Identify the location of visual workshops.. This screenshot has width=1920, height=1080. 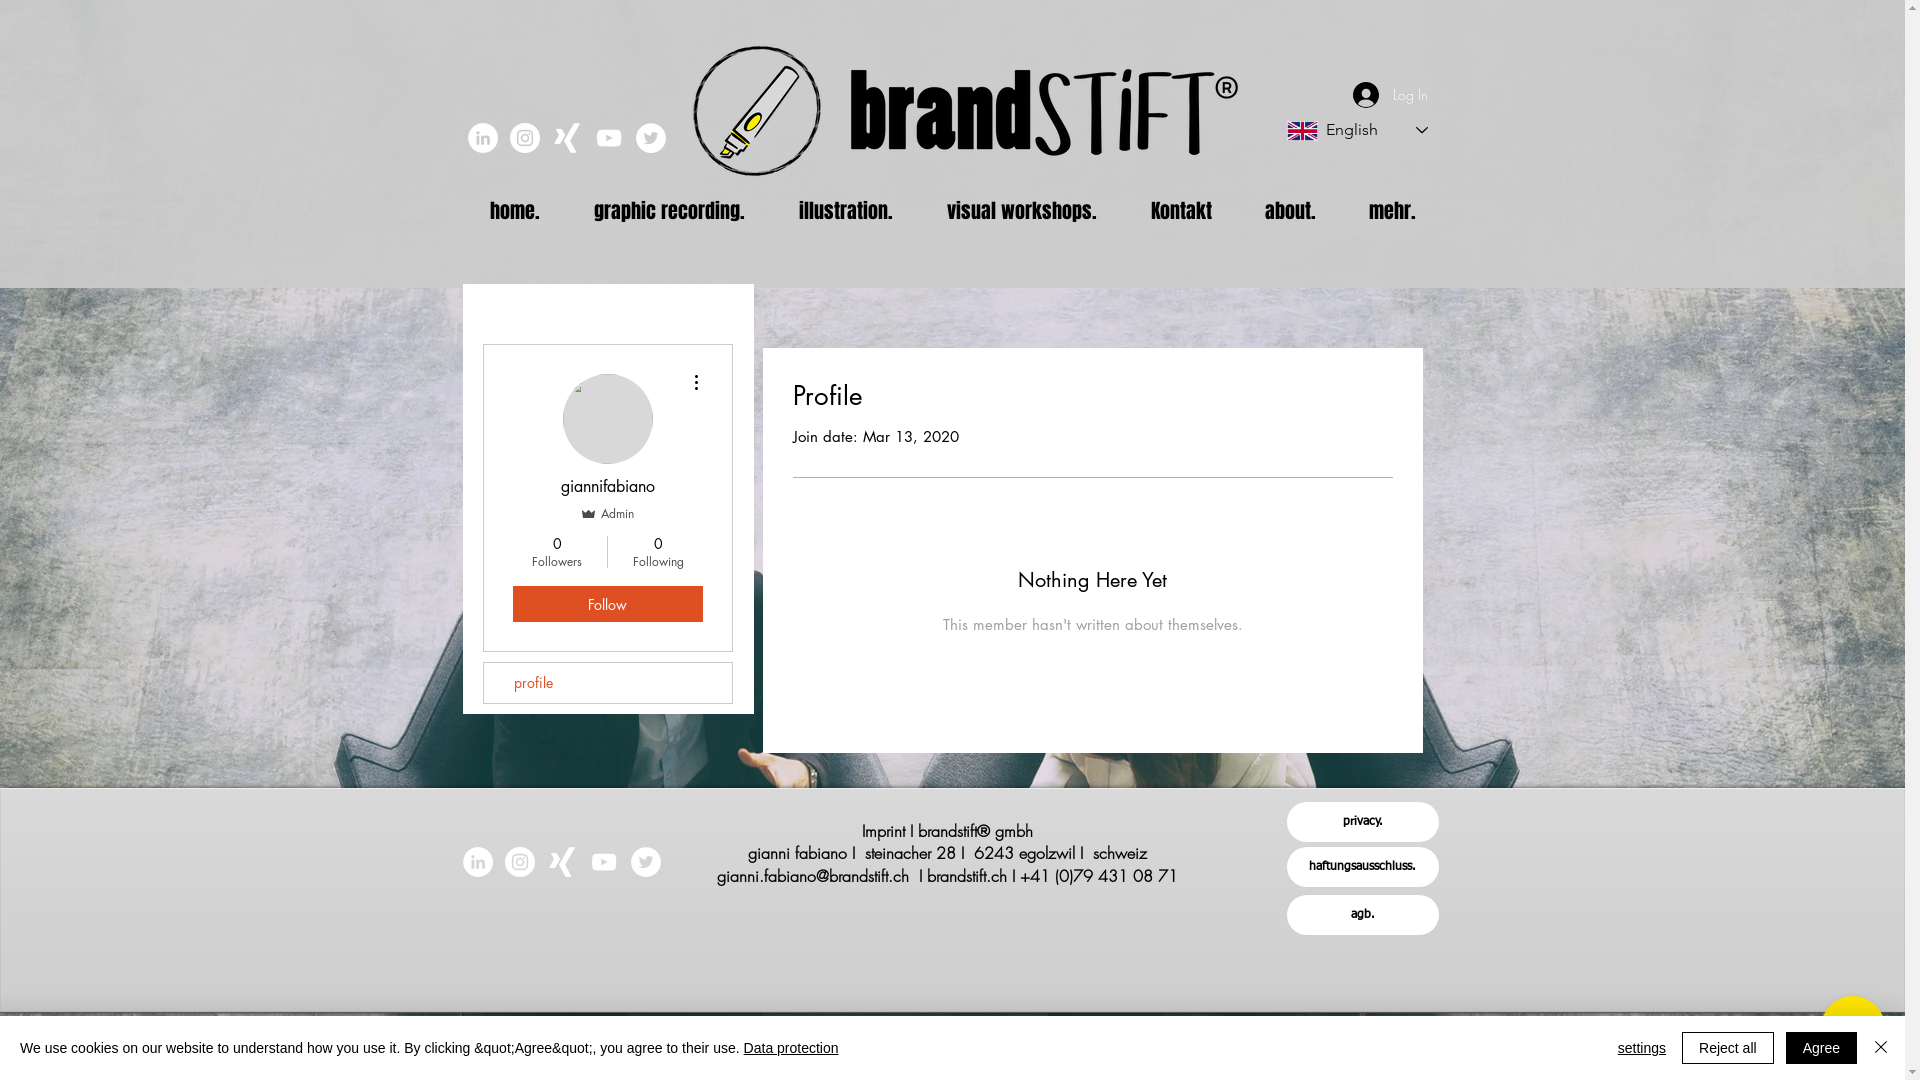
(1022, 212).